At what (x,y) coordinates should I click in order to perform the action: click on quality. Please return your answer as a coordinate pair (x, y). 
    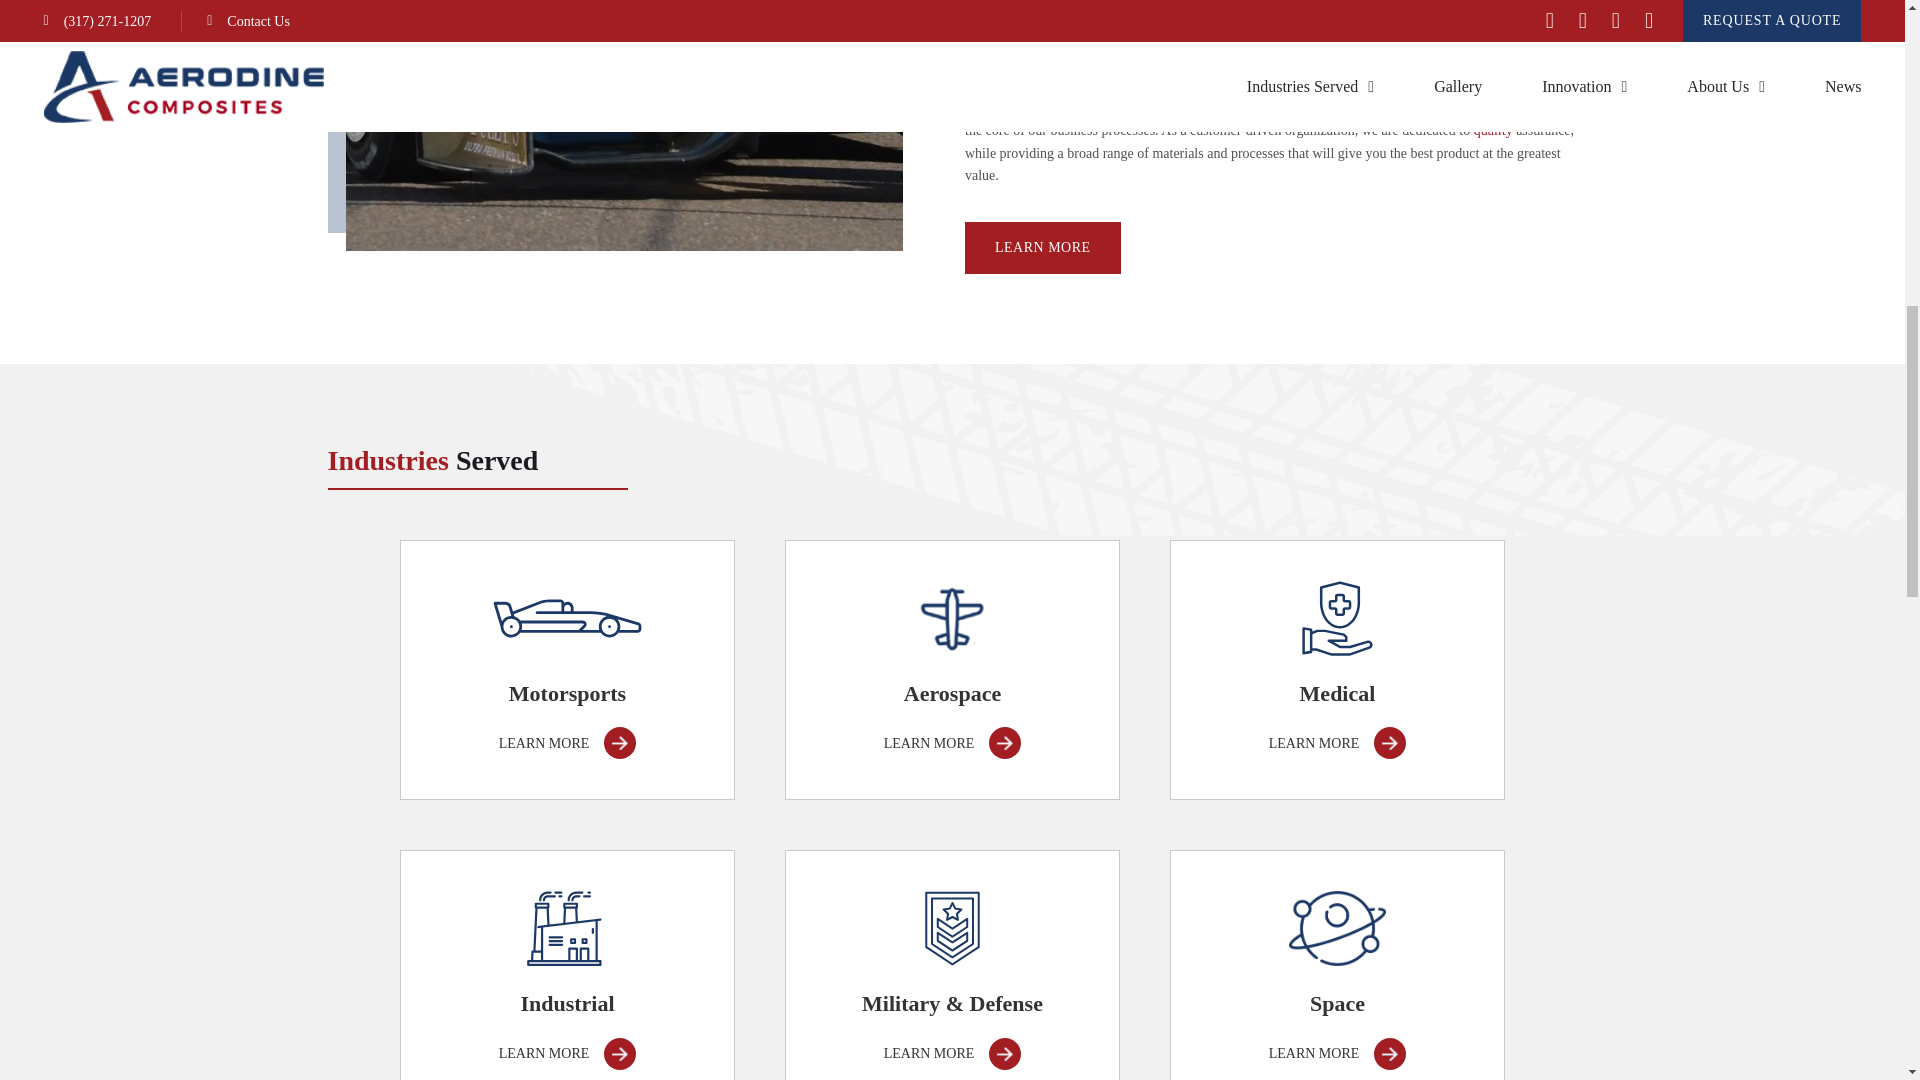
    Looking at the image, I should click on (1493, 130).